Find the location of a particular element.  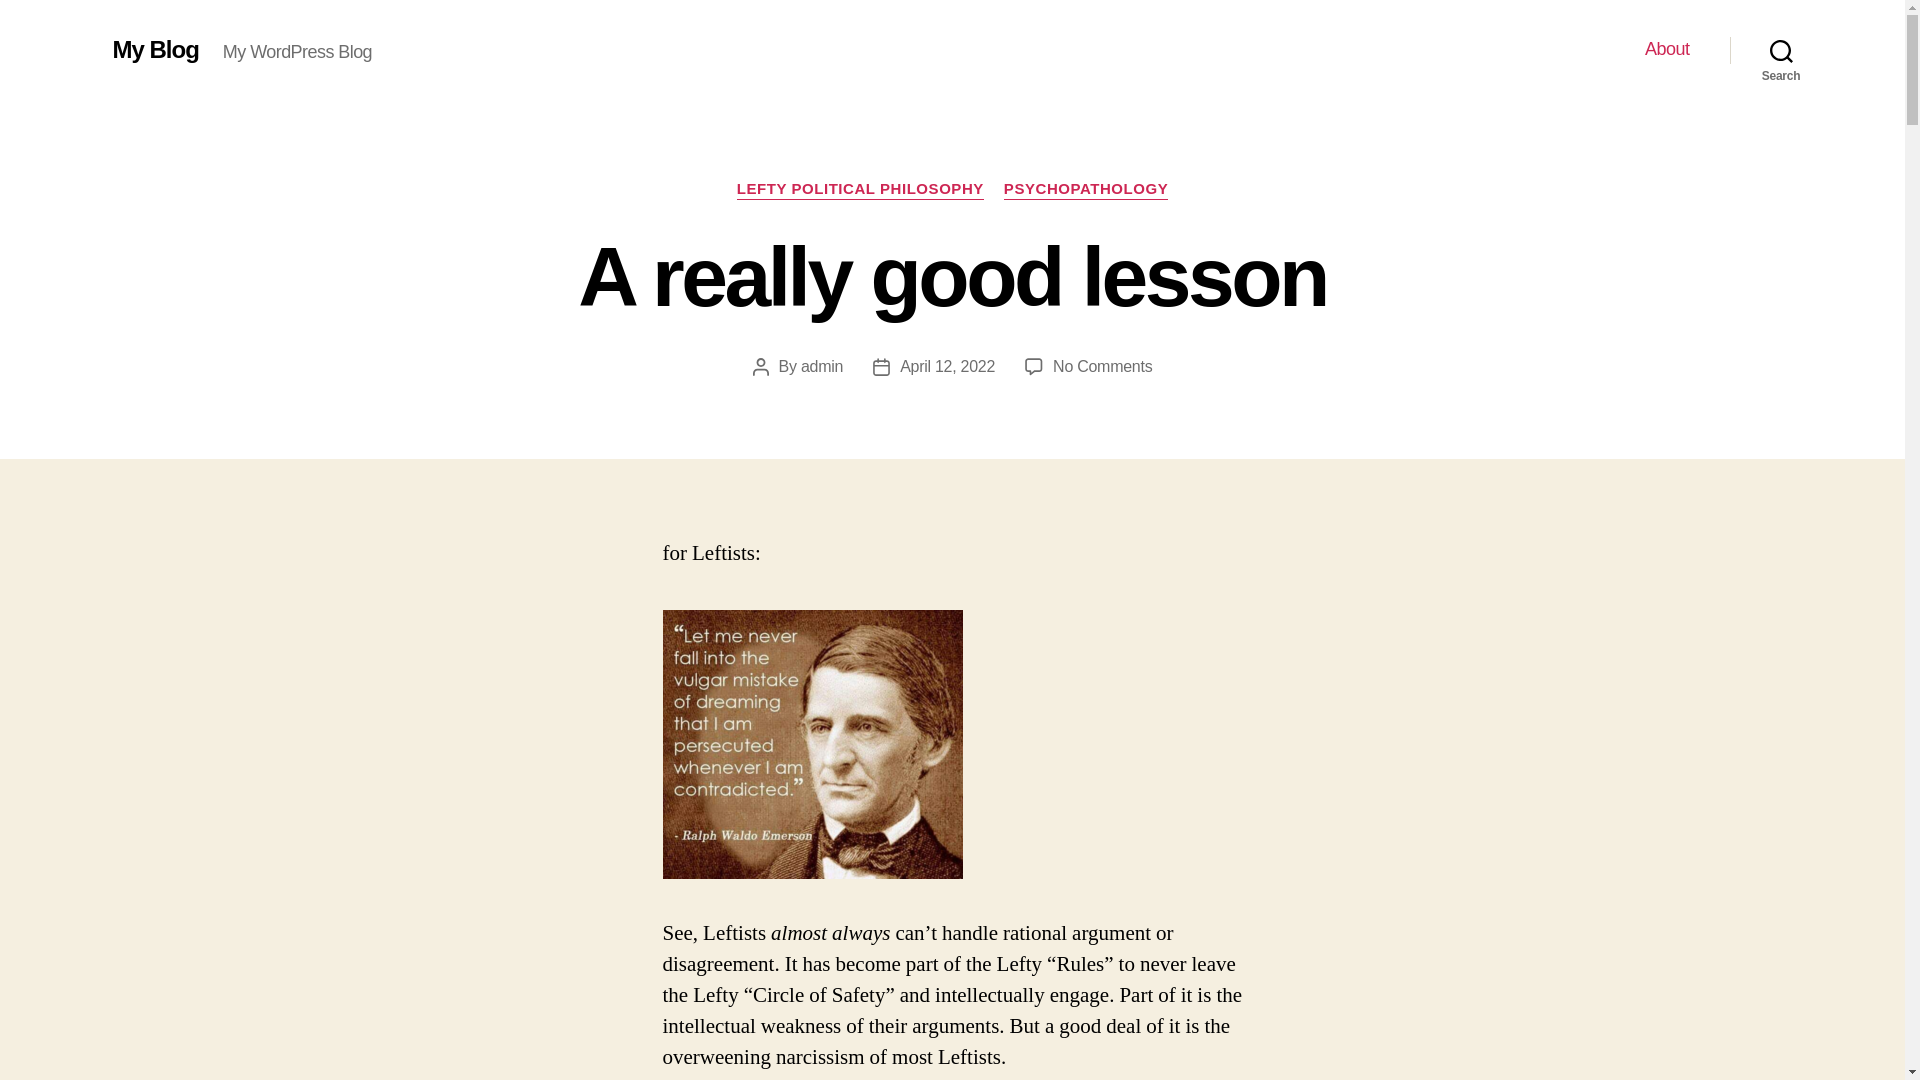

PSYCHOPATHOLOGY is located at coordinates (860, 190).